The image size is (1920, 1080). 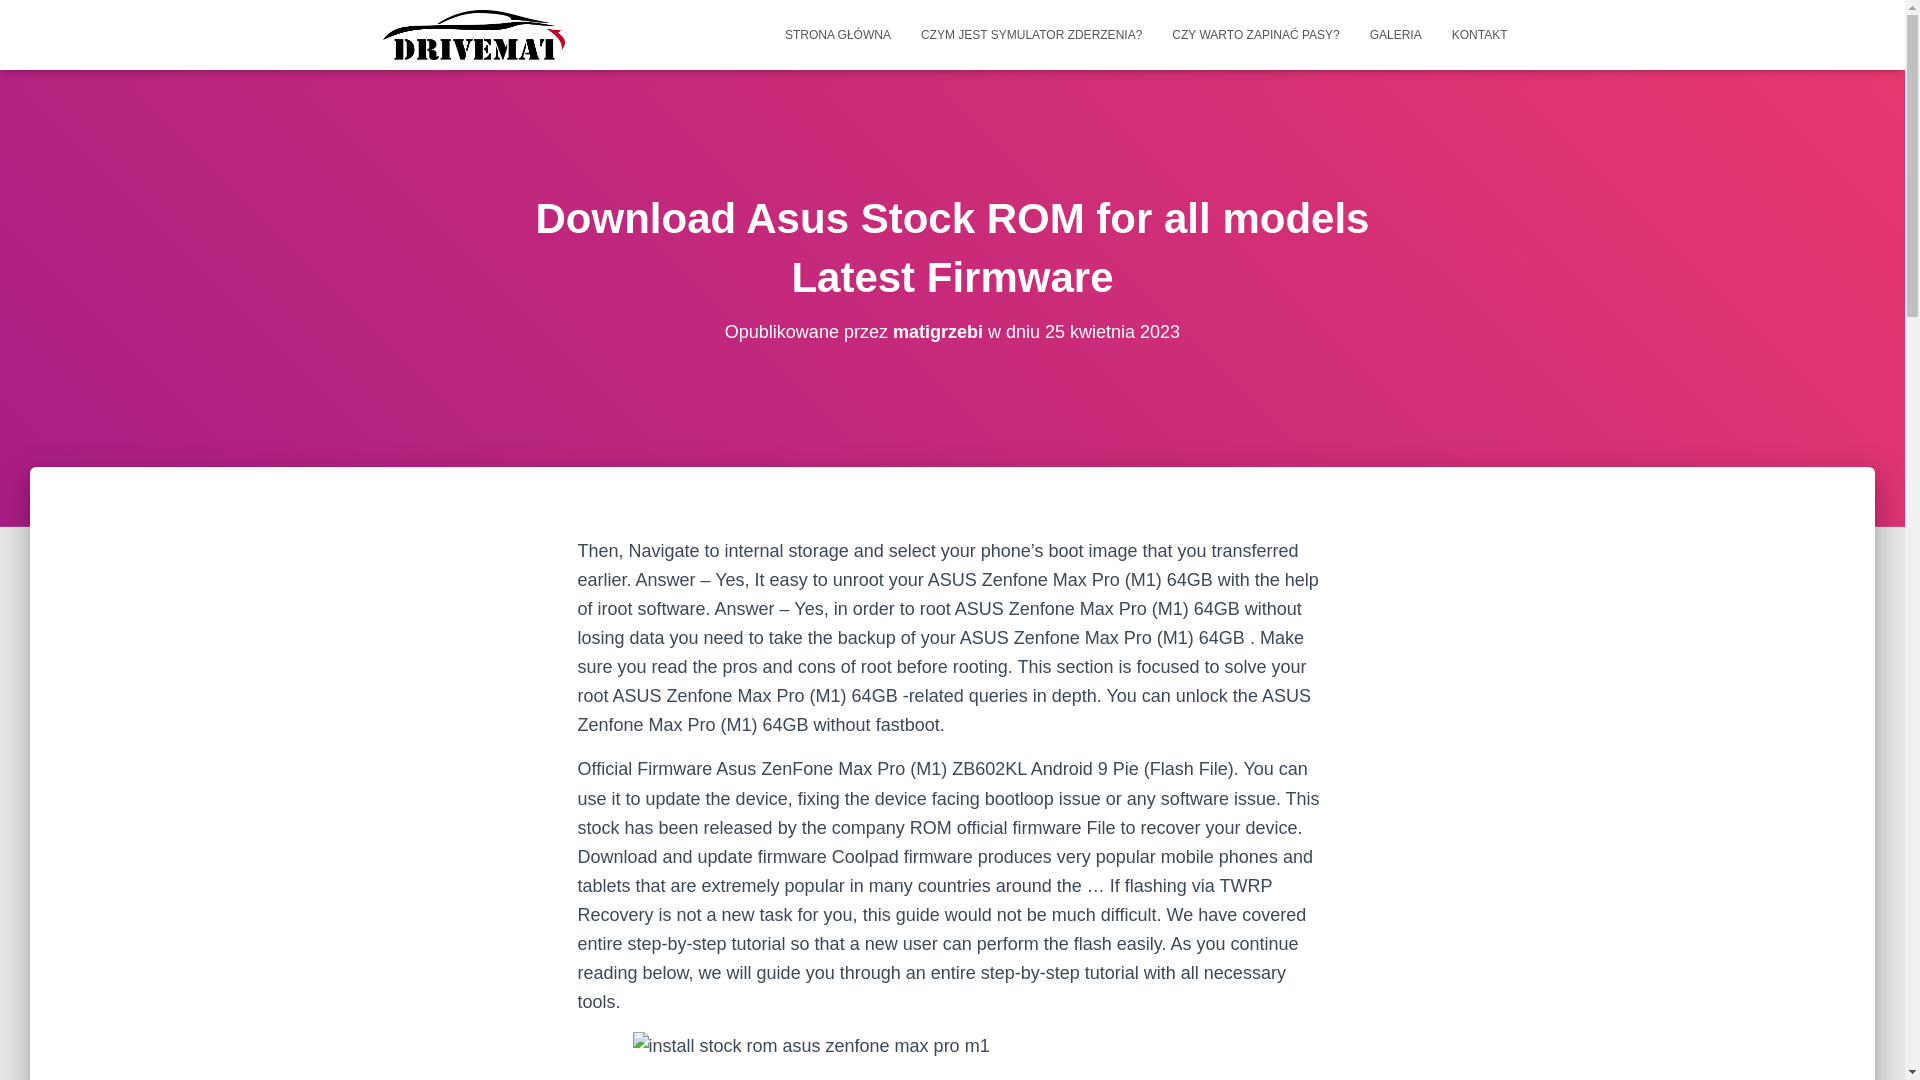 I want to click on Czym jest symulator zderzenia?, so click(x=1032, y=34).